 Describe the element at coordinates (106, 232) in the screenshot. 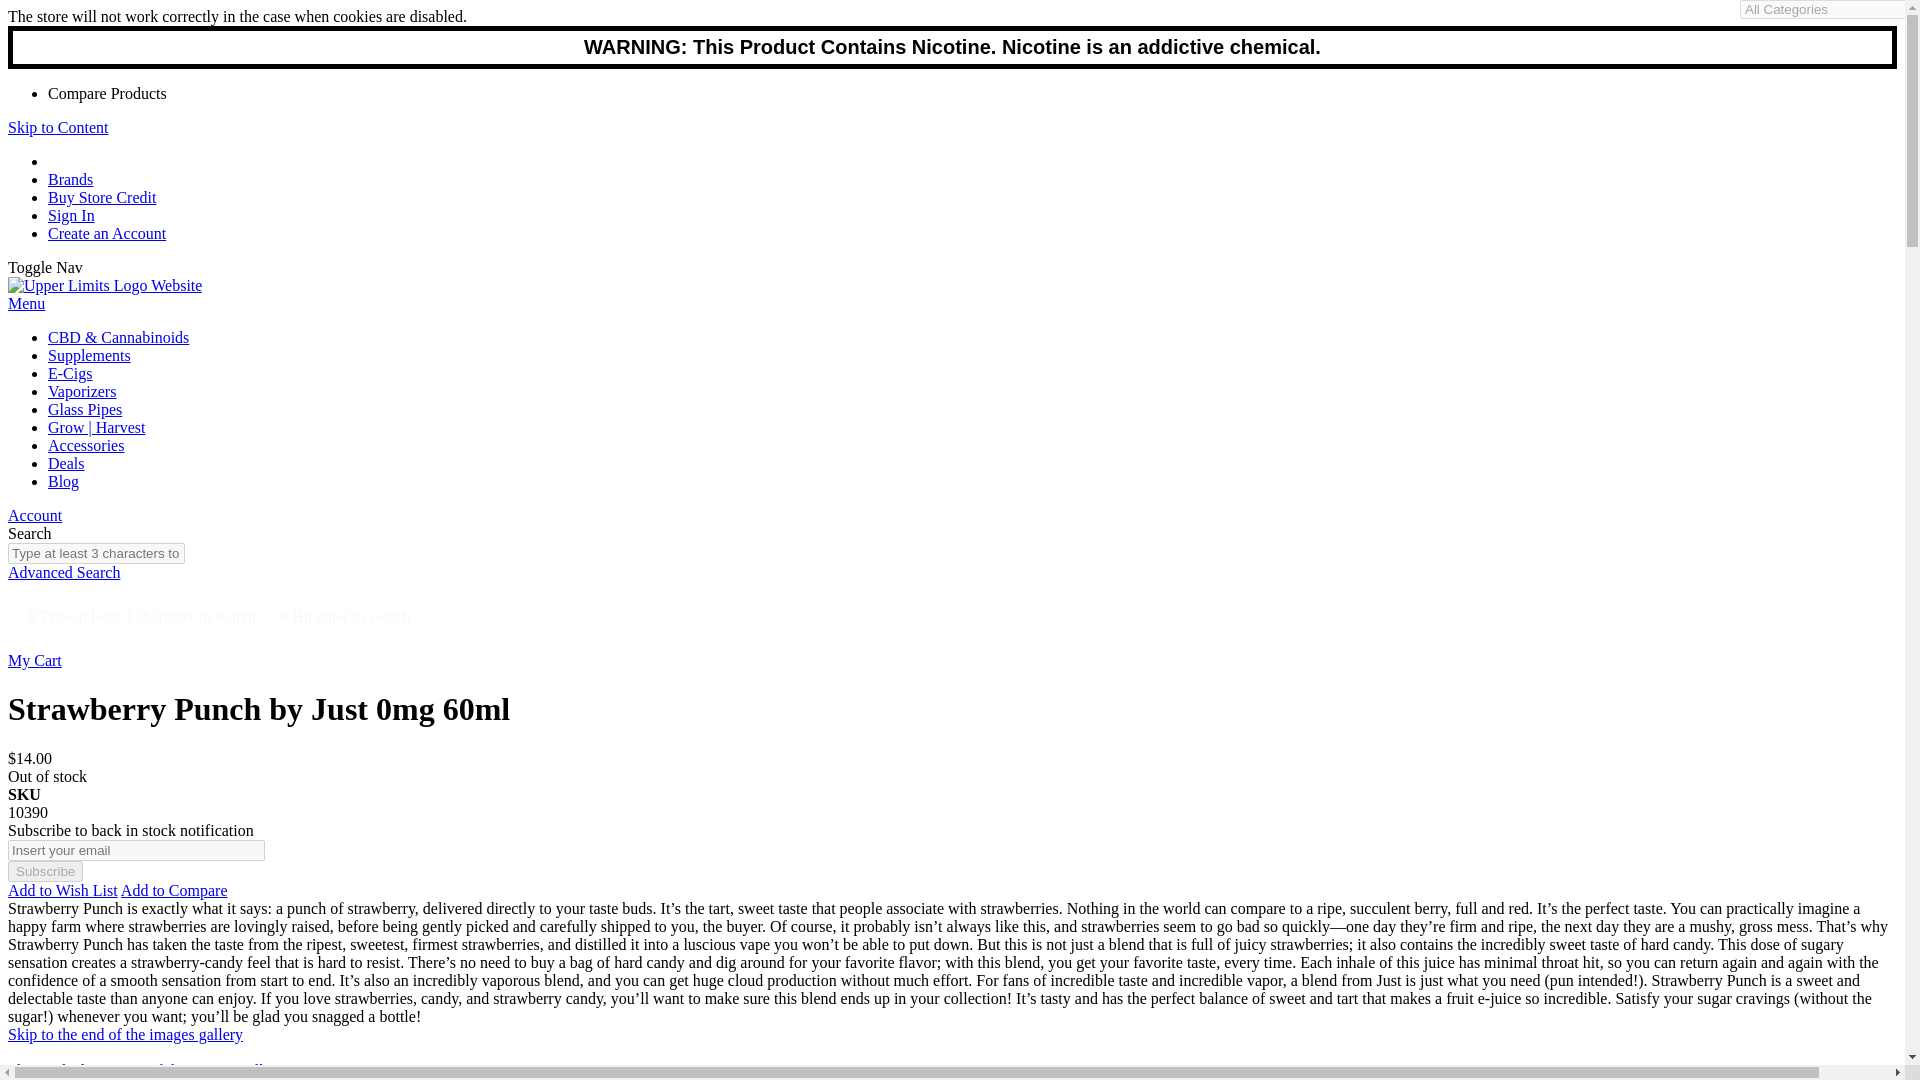

I see `Create an Account` at that location.